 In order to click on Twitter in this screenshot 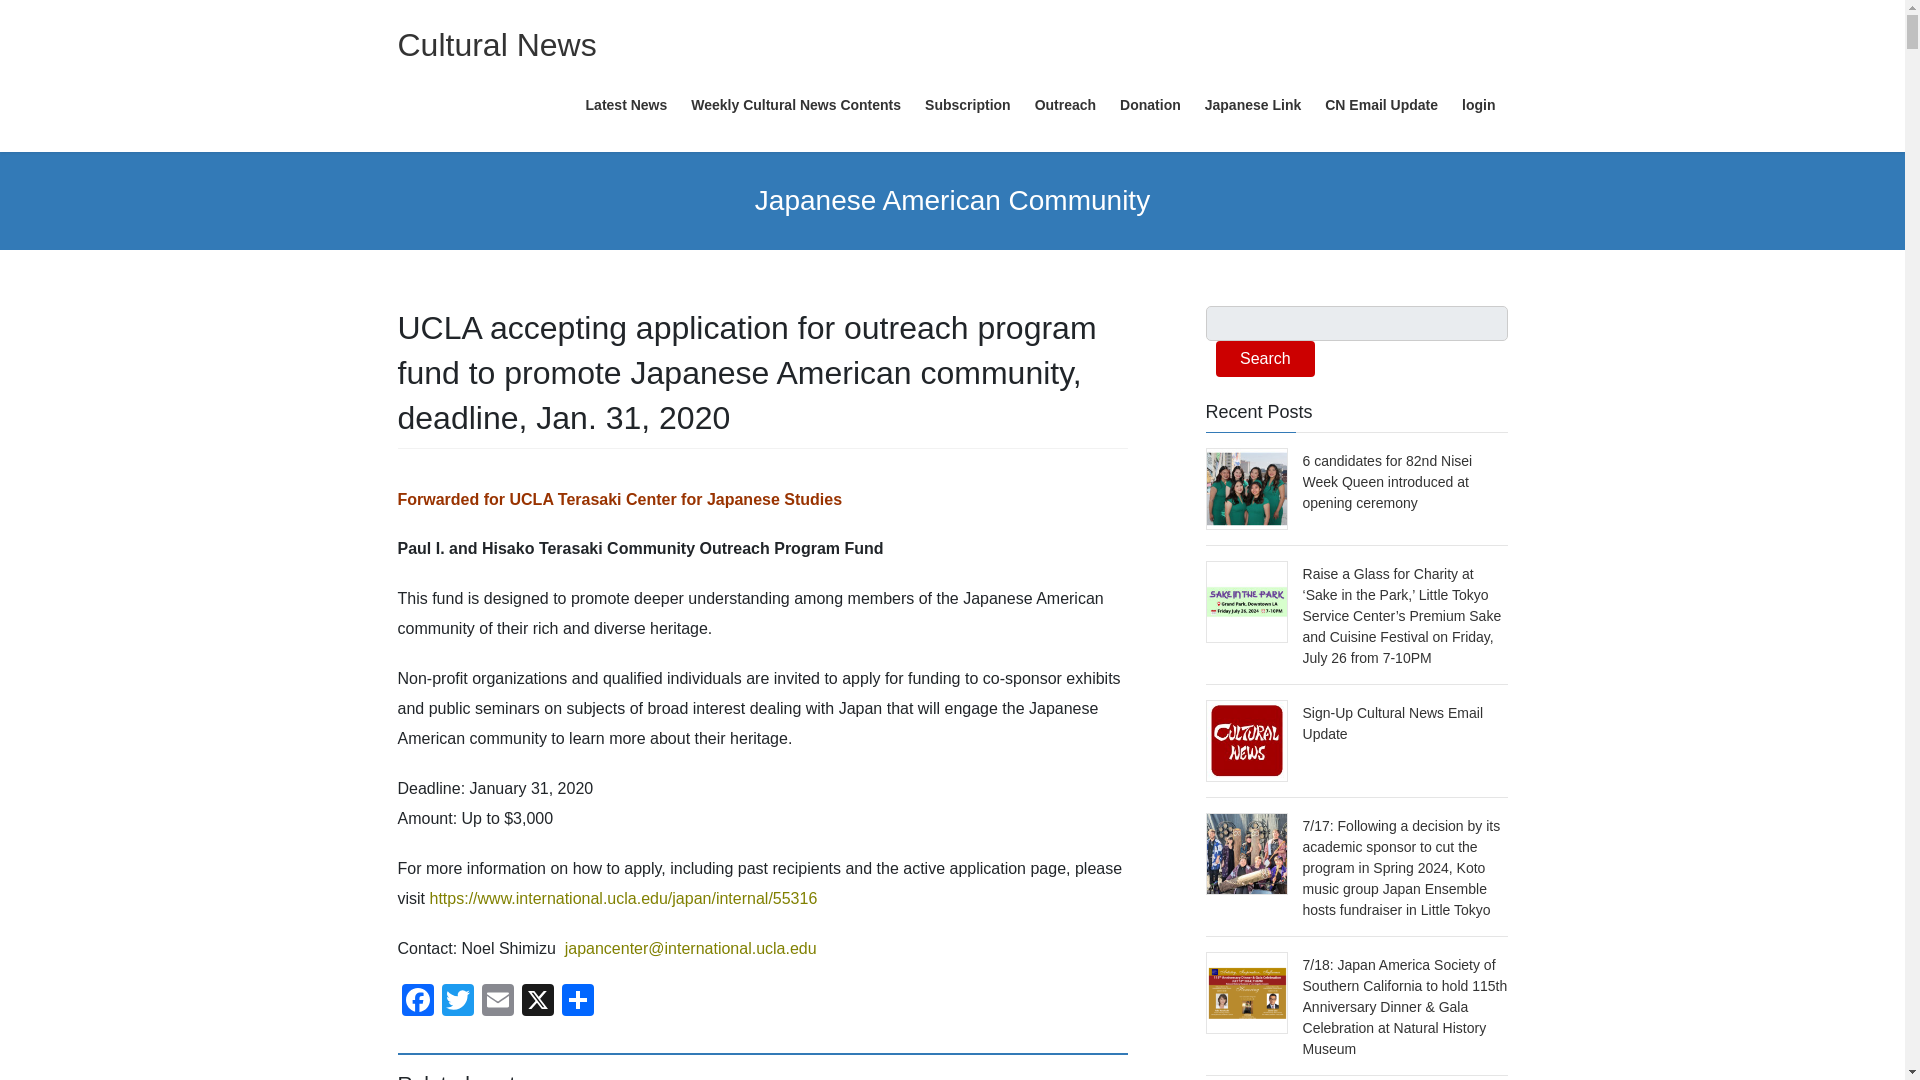, I will do `click(458, 1002)`.